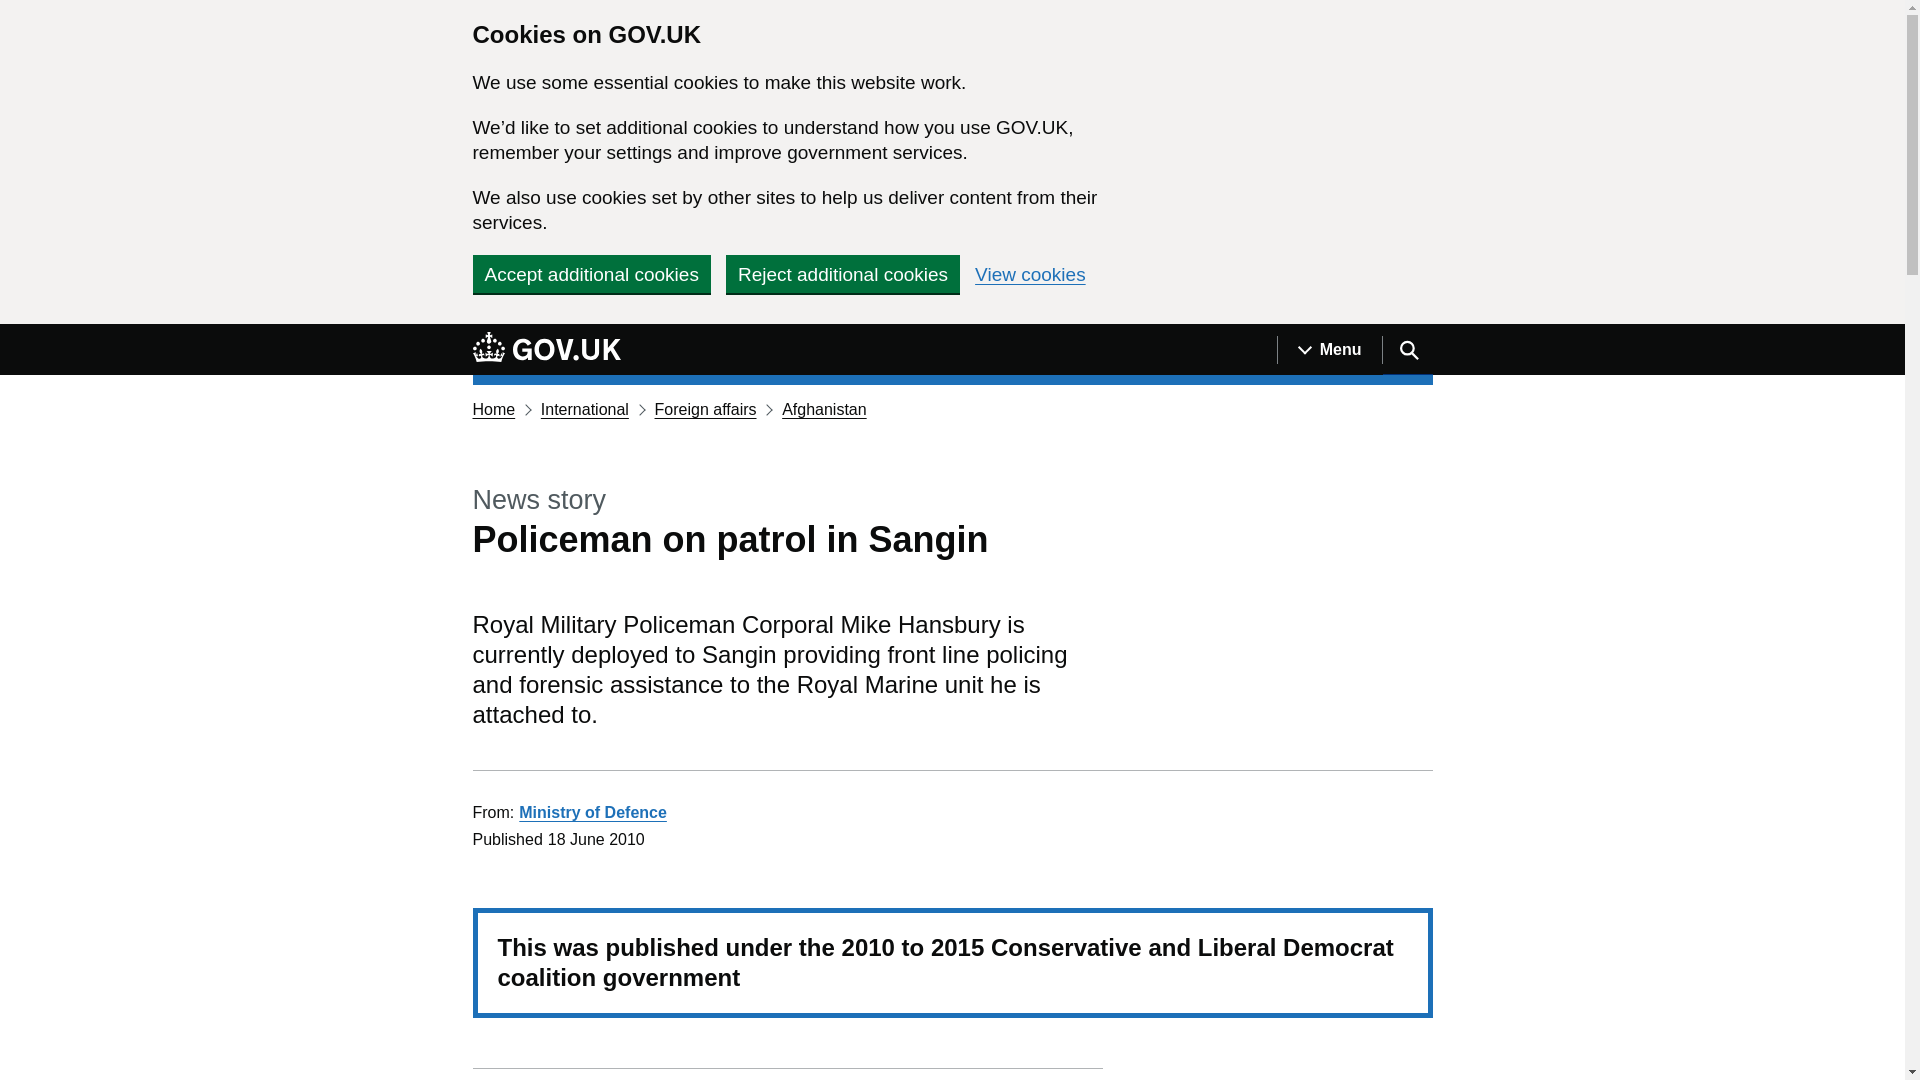  What do you see at coordinates (1030, 274) in the screenshot?
I see `View cookies` at bounding box center [1030, 274].